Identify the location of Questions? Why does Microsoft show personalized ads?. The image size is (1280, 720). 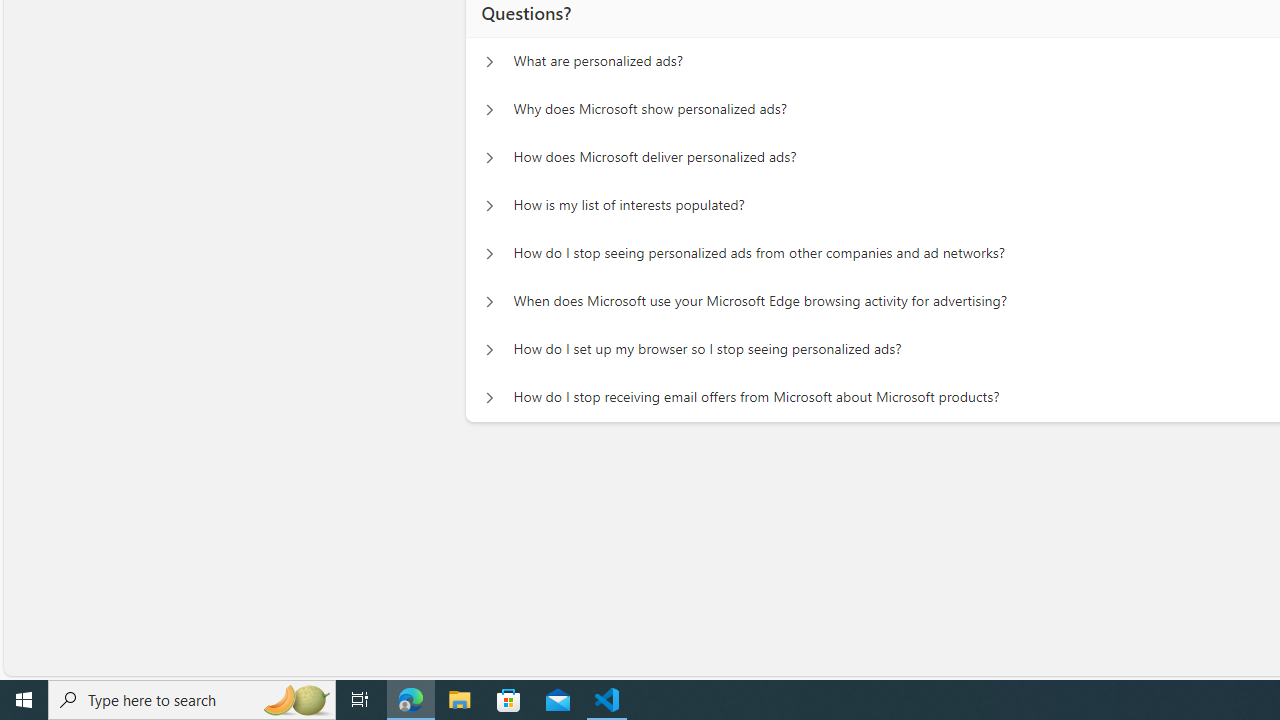
(489, 110).